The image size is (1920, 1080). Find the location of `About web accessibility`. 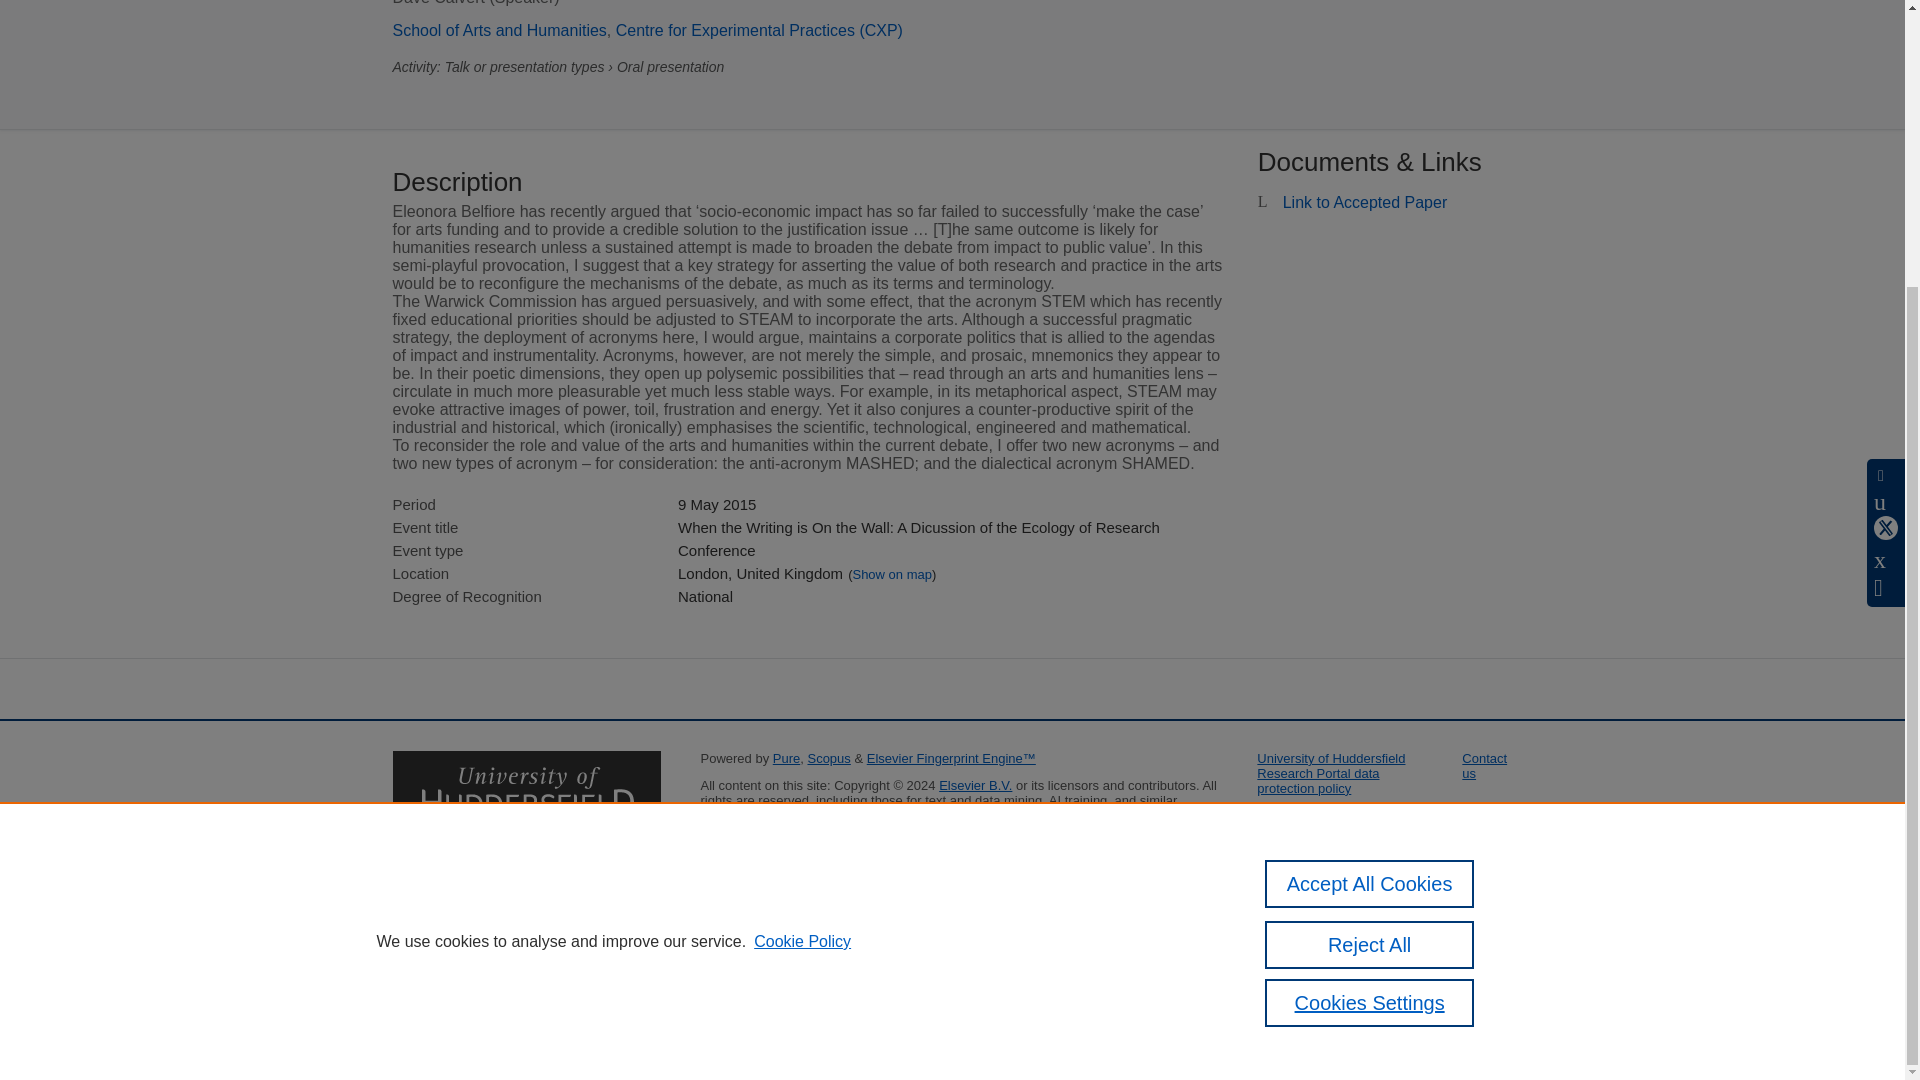

About web accessibility is located at coordinates (1324, 814).